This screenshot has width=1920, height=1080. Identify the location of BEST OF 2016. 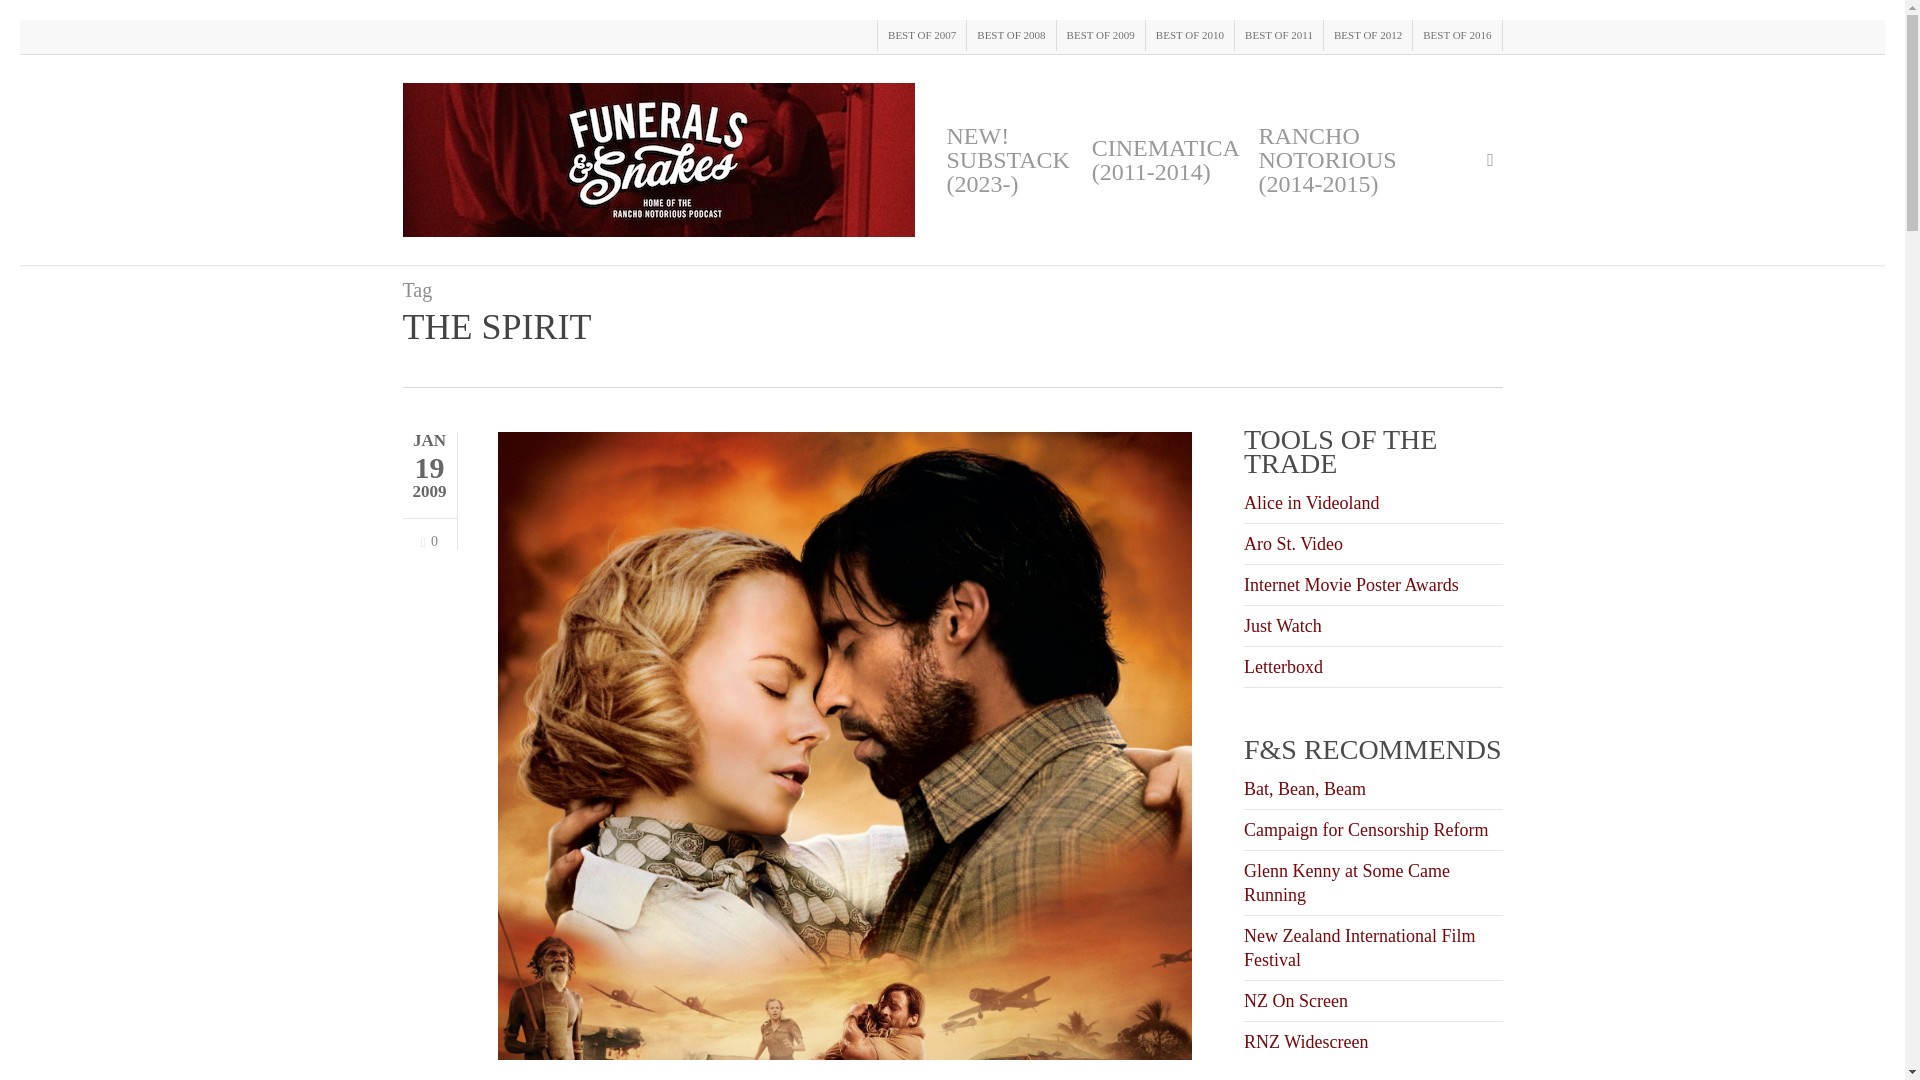
(1456, 35).